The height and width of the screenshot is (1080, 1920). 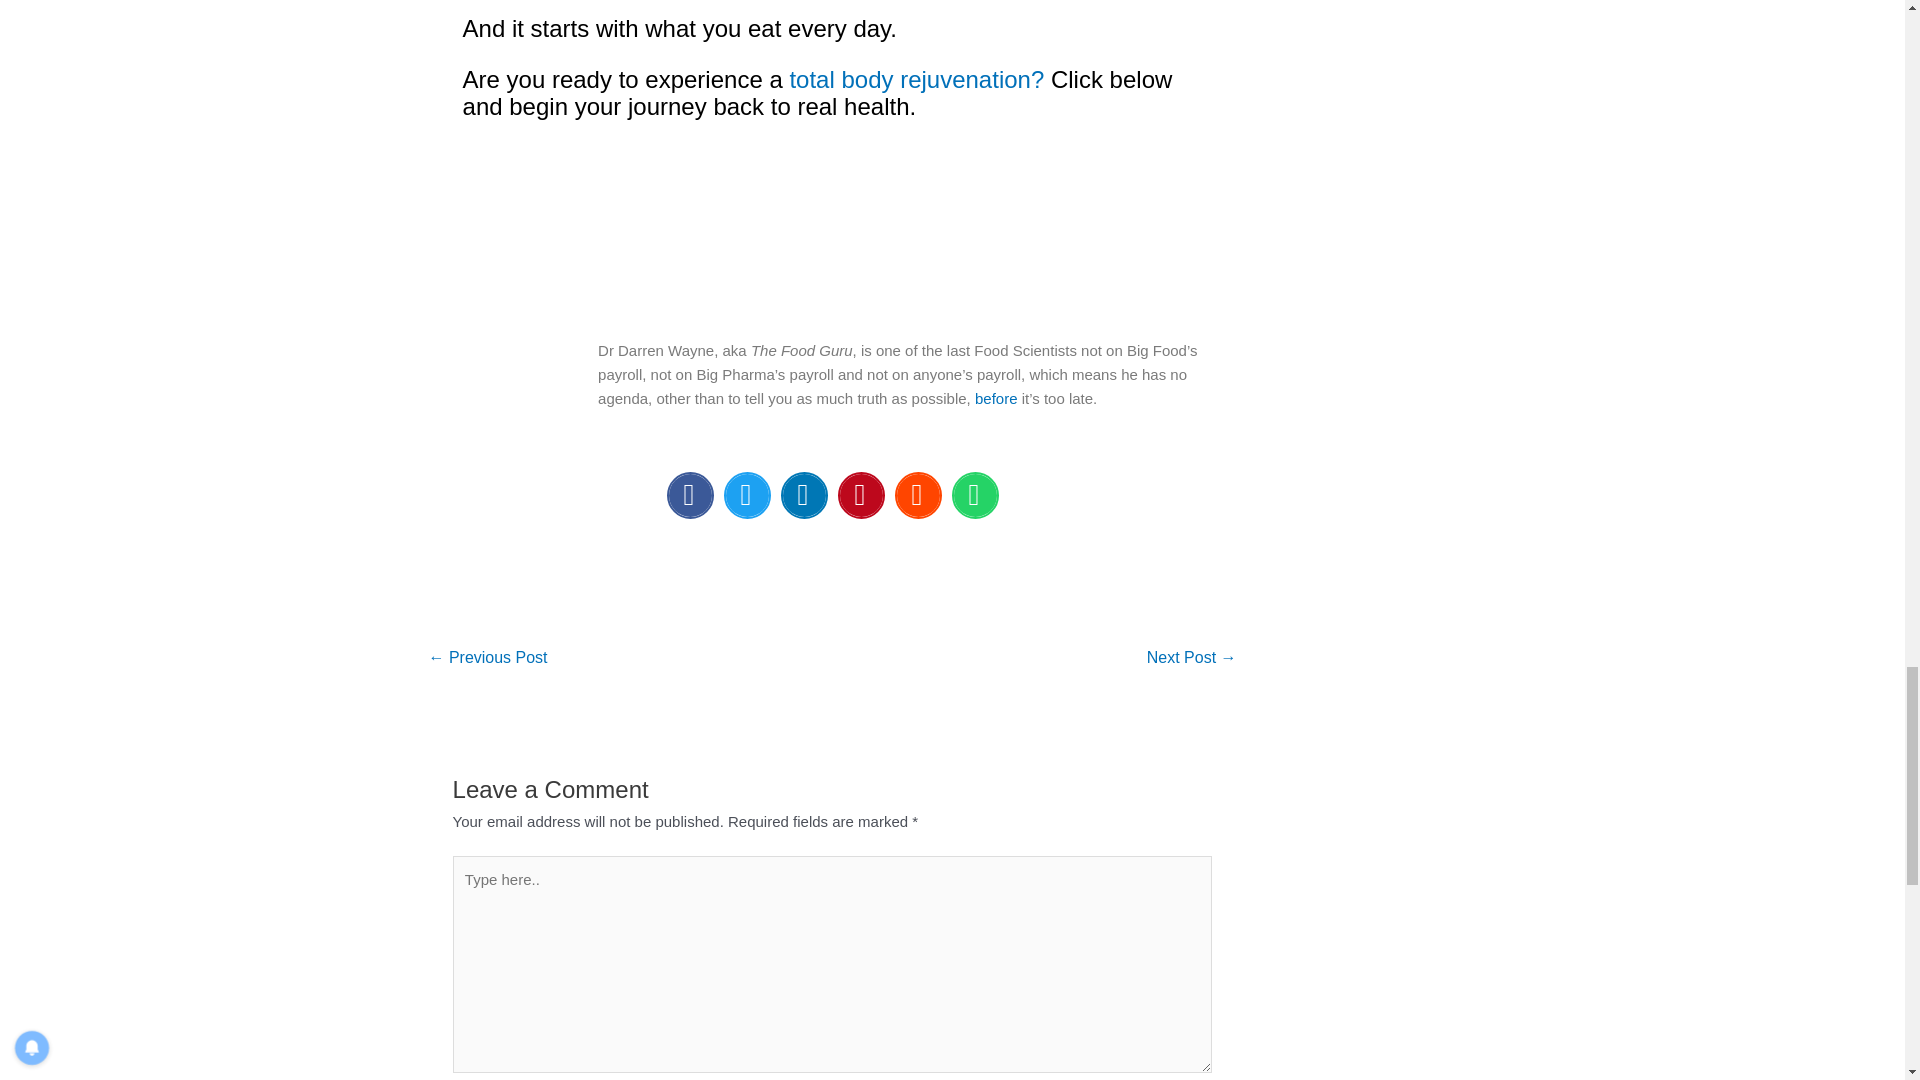 What do you see at coordinates (996, 398) in the screenshot?
I see `before` at bounding box center [996, 398].